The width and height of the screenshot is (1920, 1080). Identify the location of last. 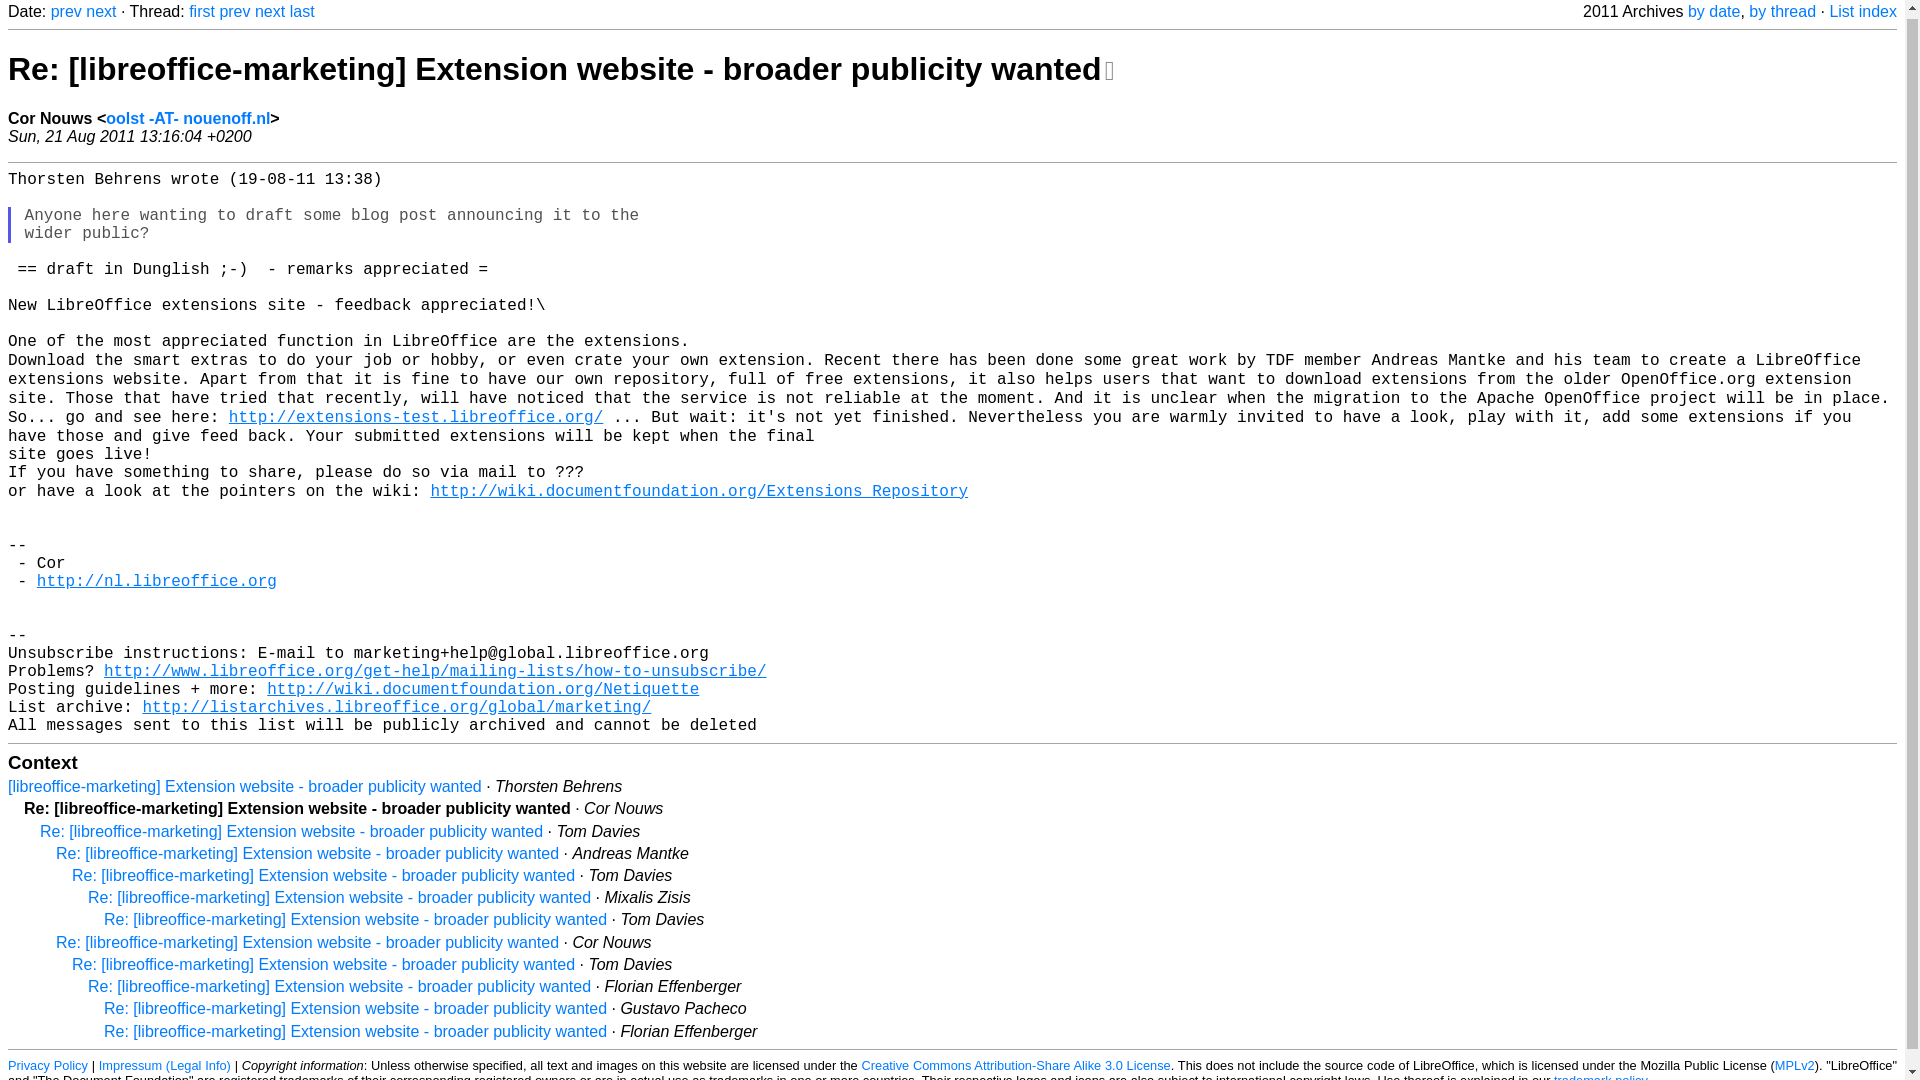
(302, 12).